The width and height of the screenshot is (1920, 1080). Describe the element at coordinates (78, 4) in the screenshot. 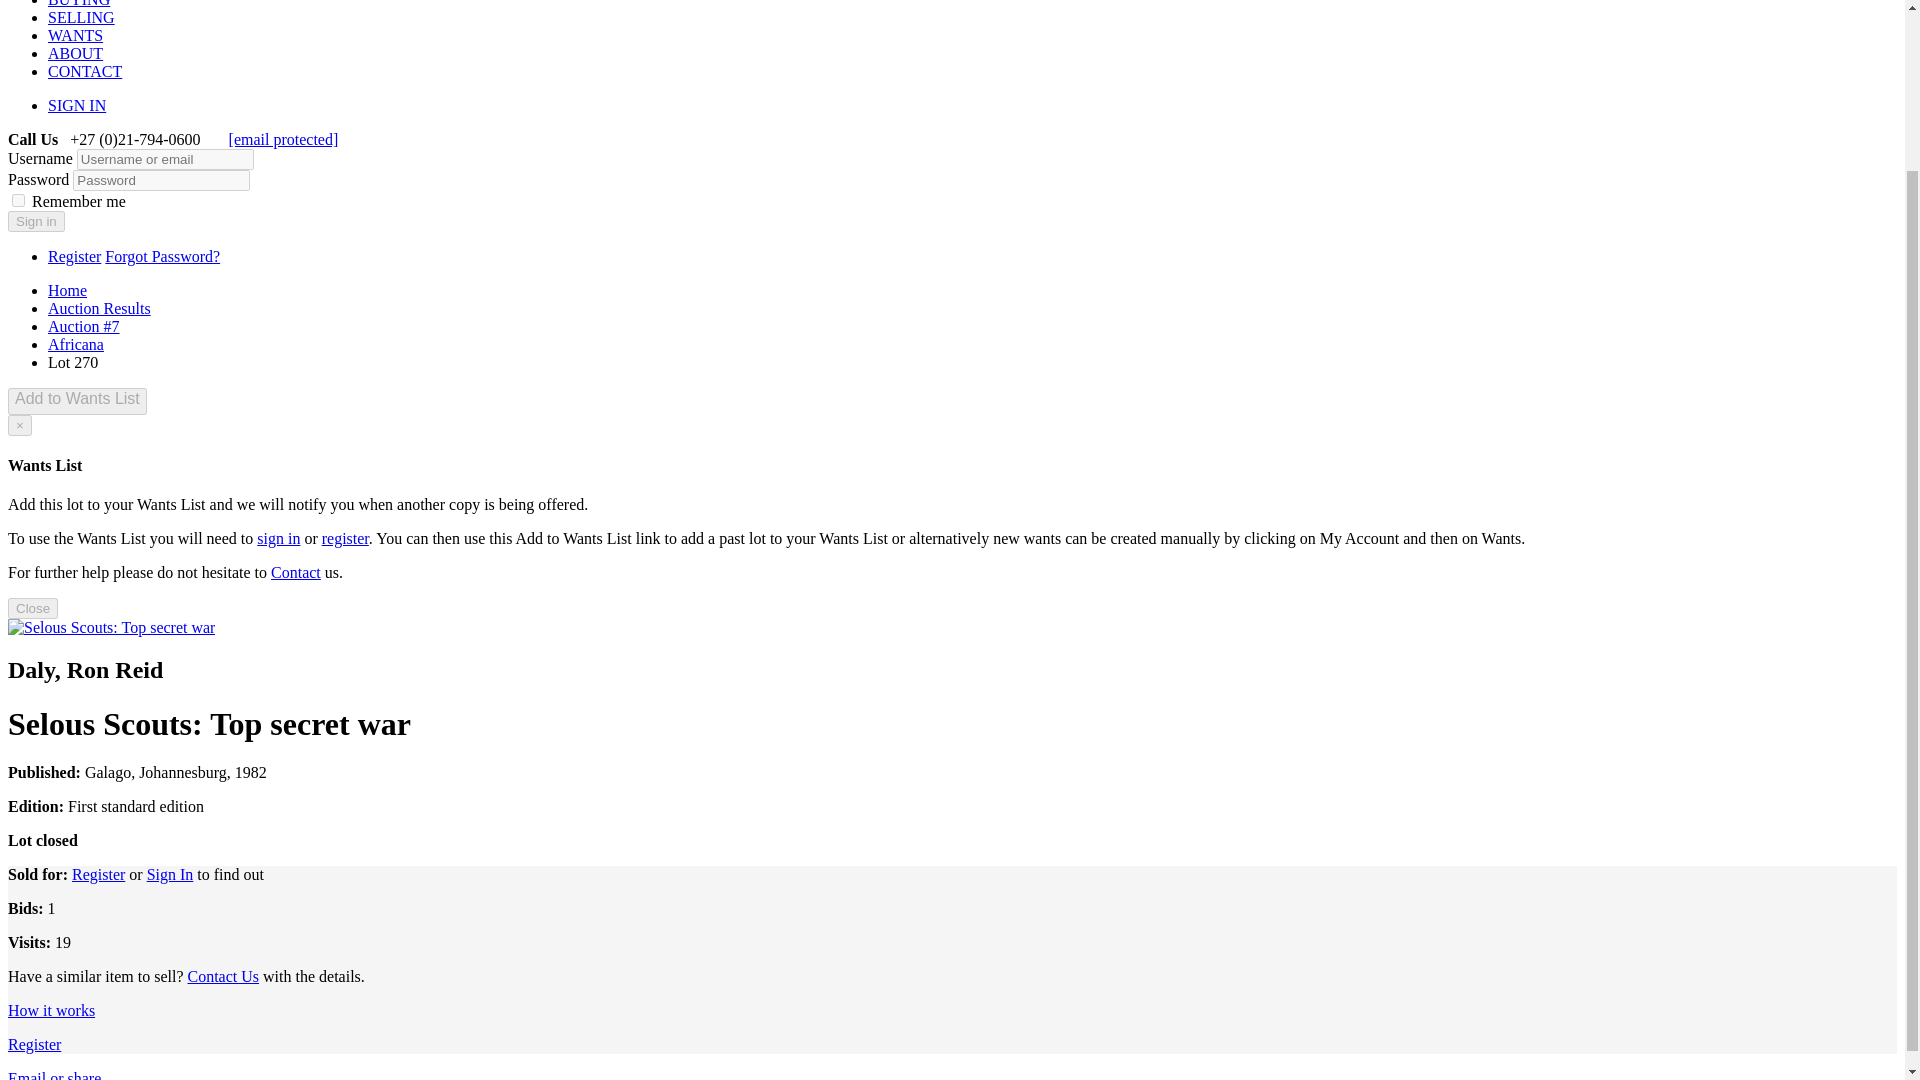

I see `BUYING` at that location.